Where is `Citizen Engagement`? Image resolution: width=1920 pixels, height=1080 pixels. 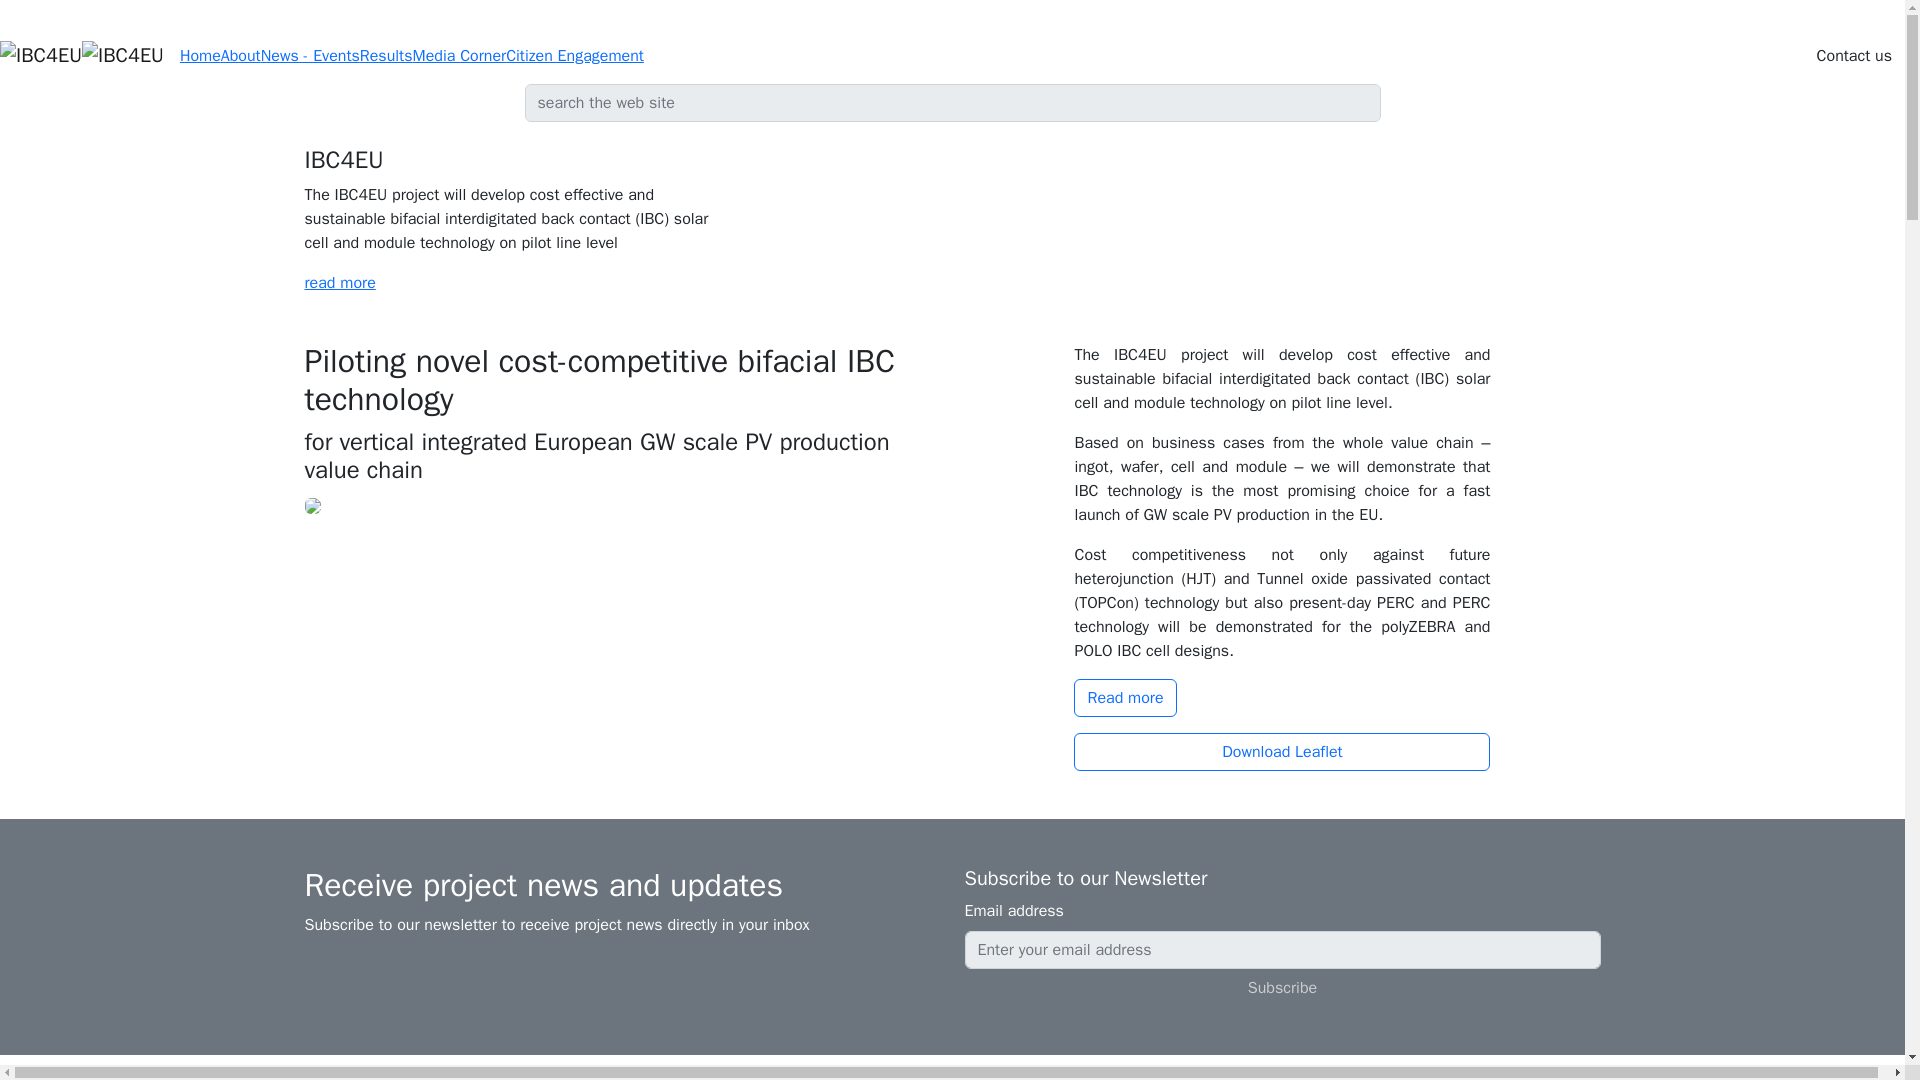
Citizen Engagement is located at coordinates (574, 56).